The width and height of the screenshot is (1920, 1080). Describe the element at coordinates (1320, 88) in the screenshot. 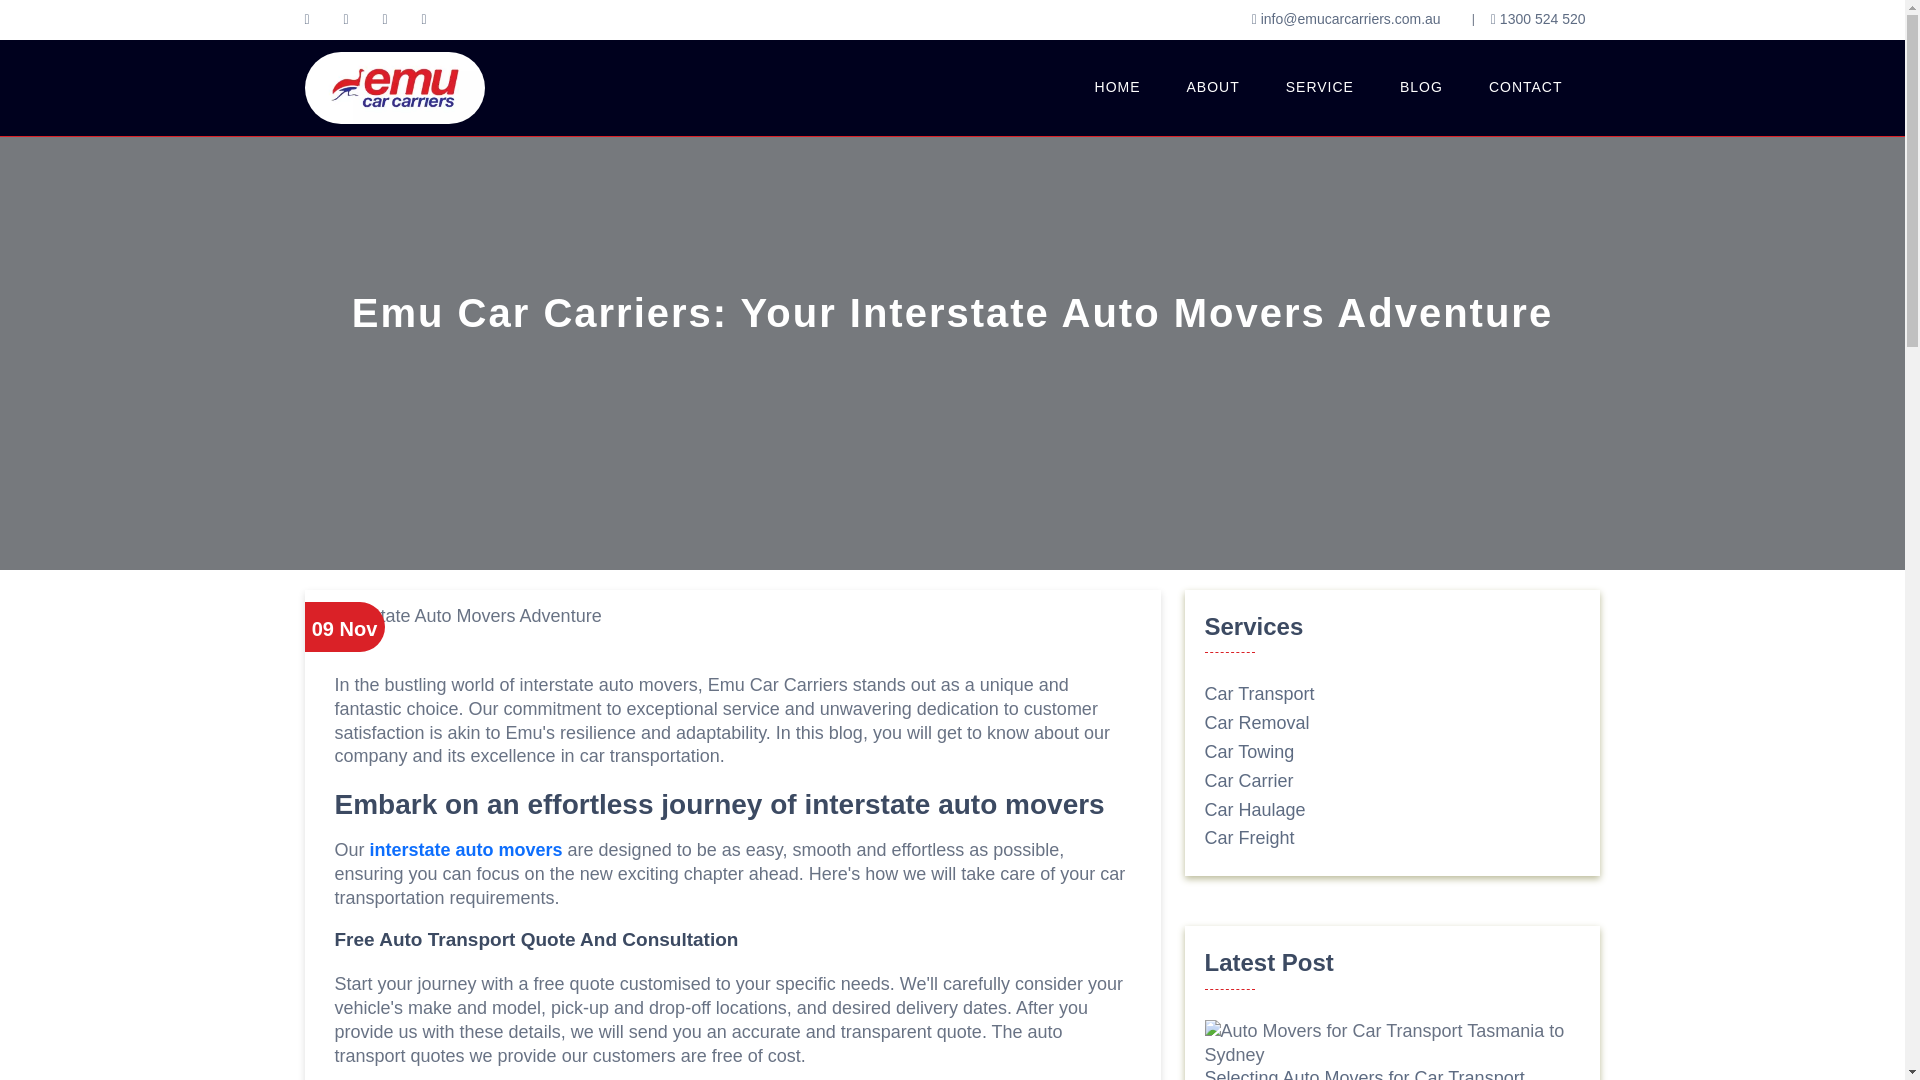

I see `SERVICE` at that location.